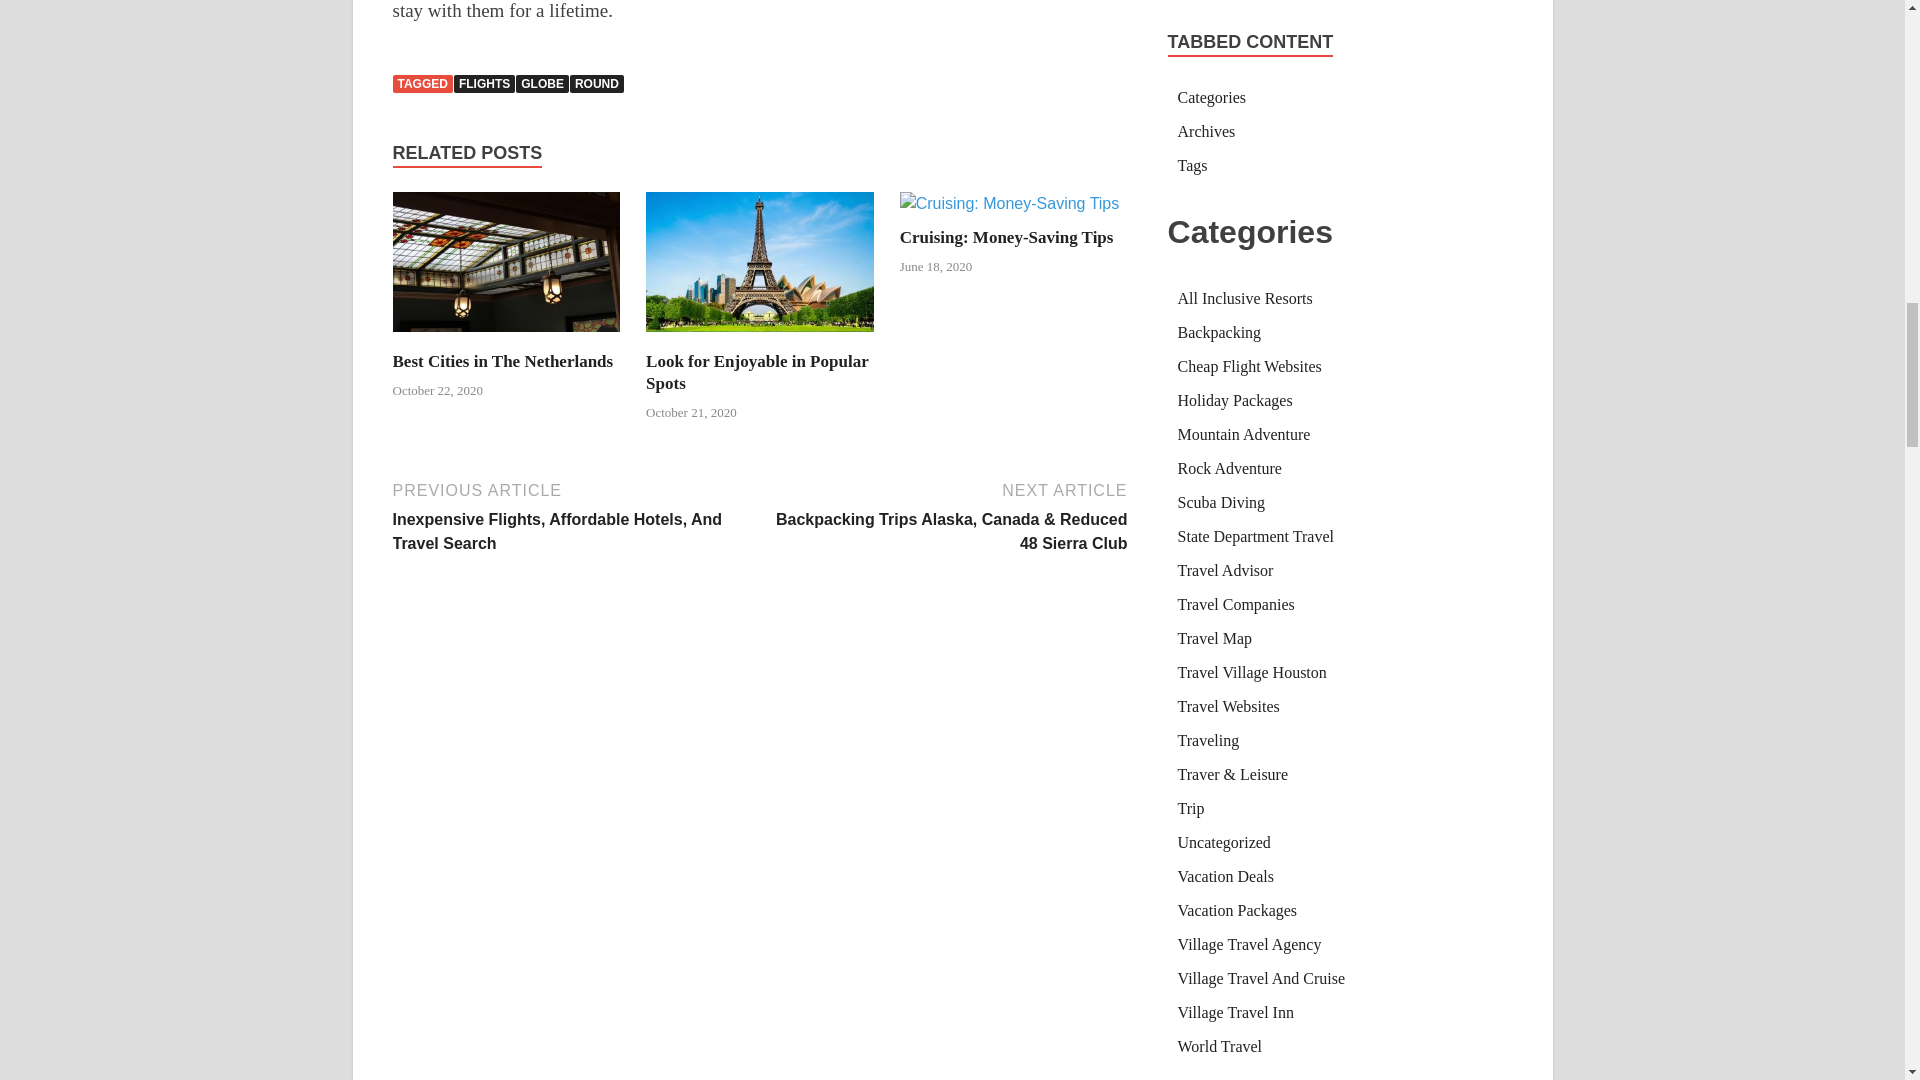 This screenshot has height=1080, width=1920. What do you see at coordinates (1010, 203) in the screenshot?
I see `Cruising: Money-Saving Tips` at bounding box center [1010, 203].